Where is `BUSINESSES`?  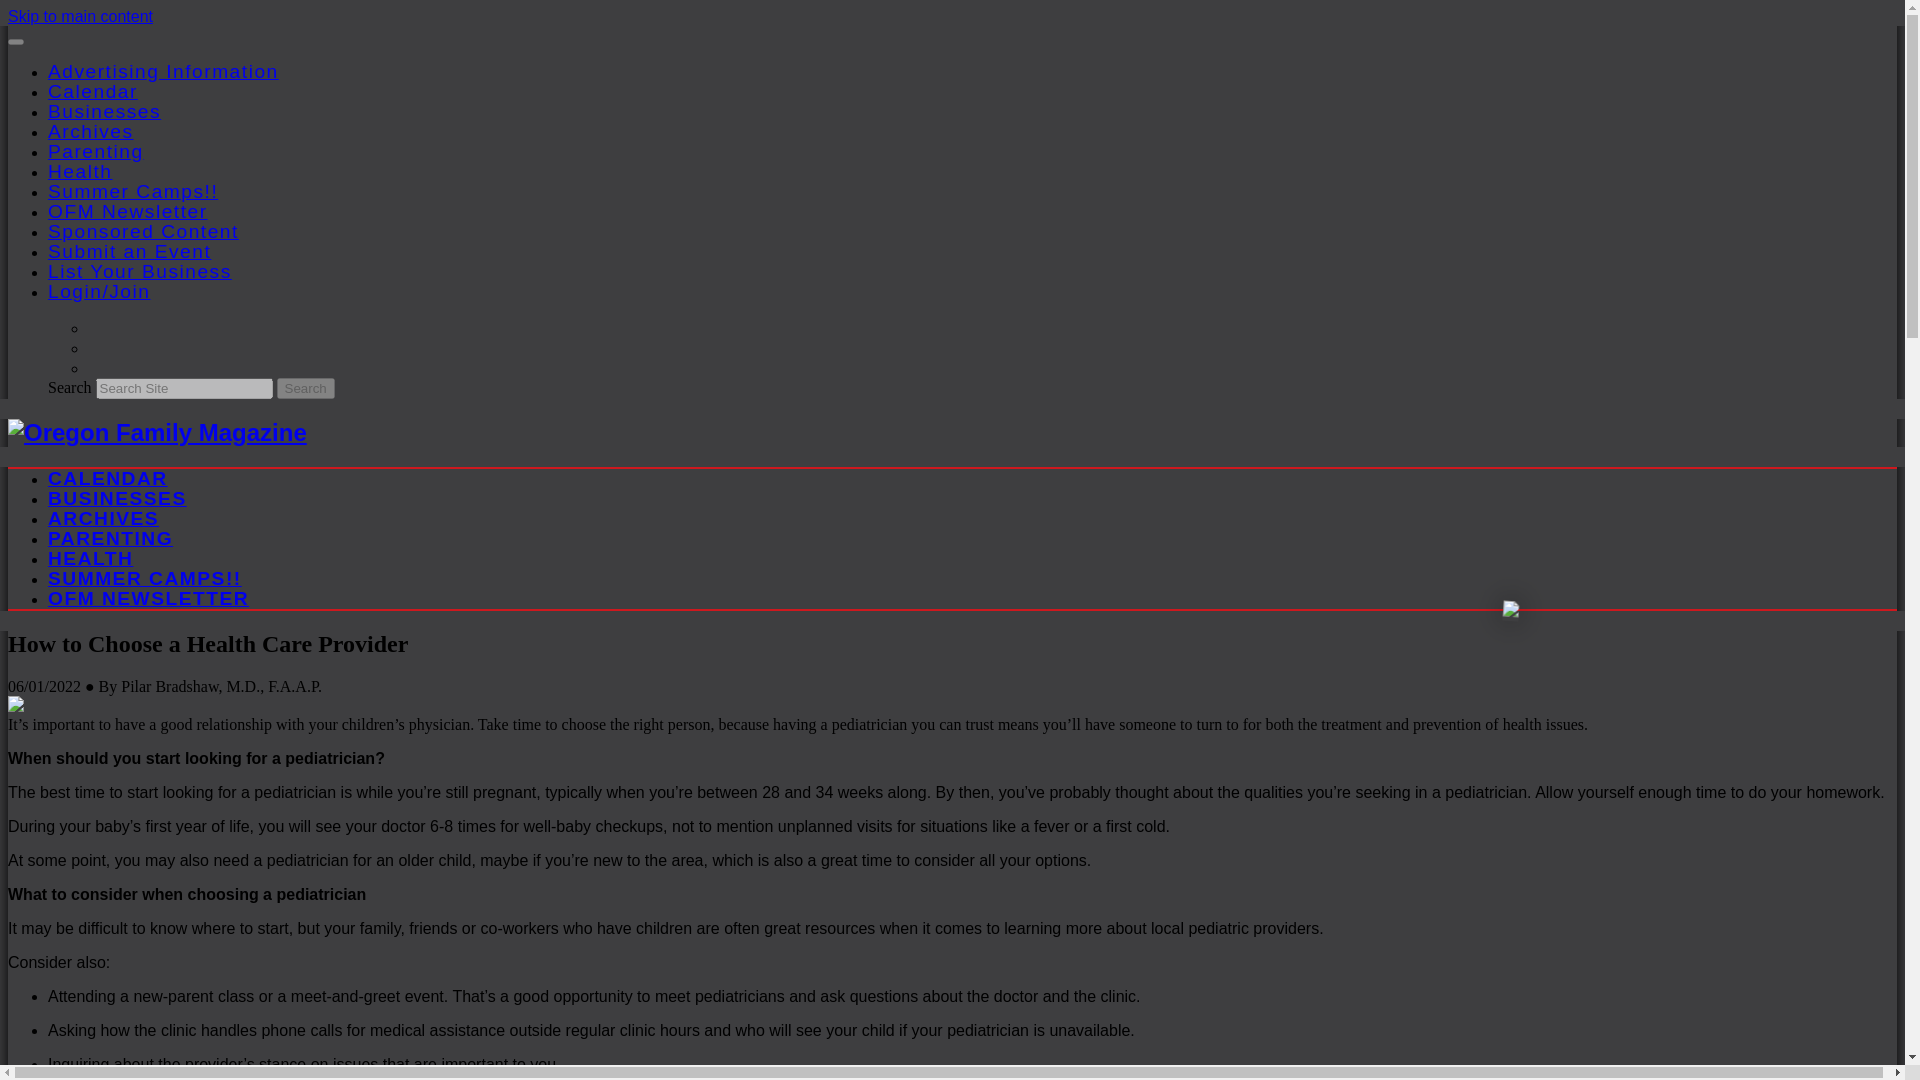
BUSINESSES is located at coordinates (117, 498).